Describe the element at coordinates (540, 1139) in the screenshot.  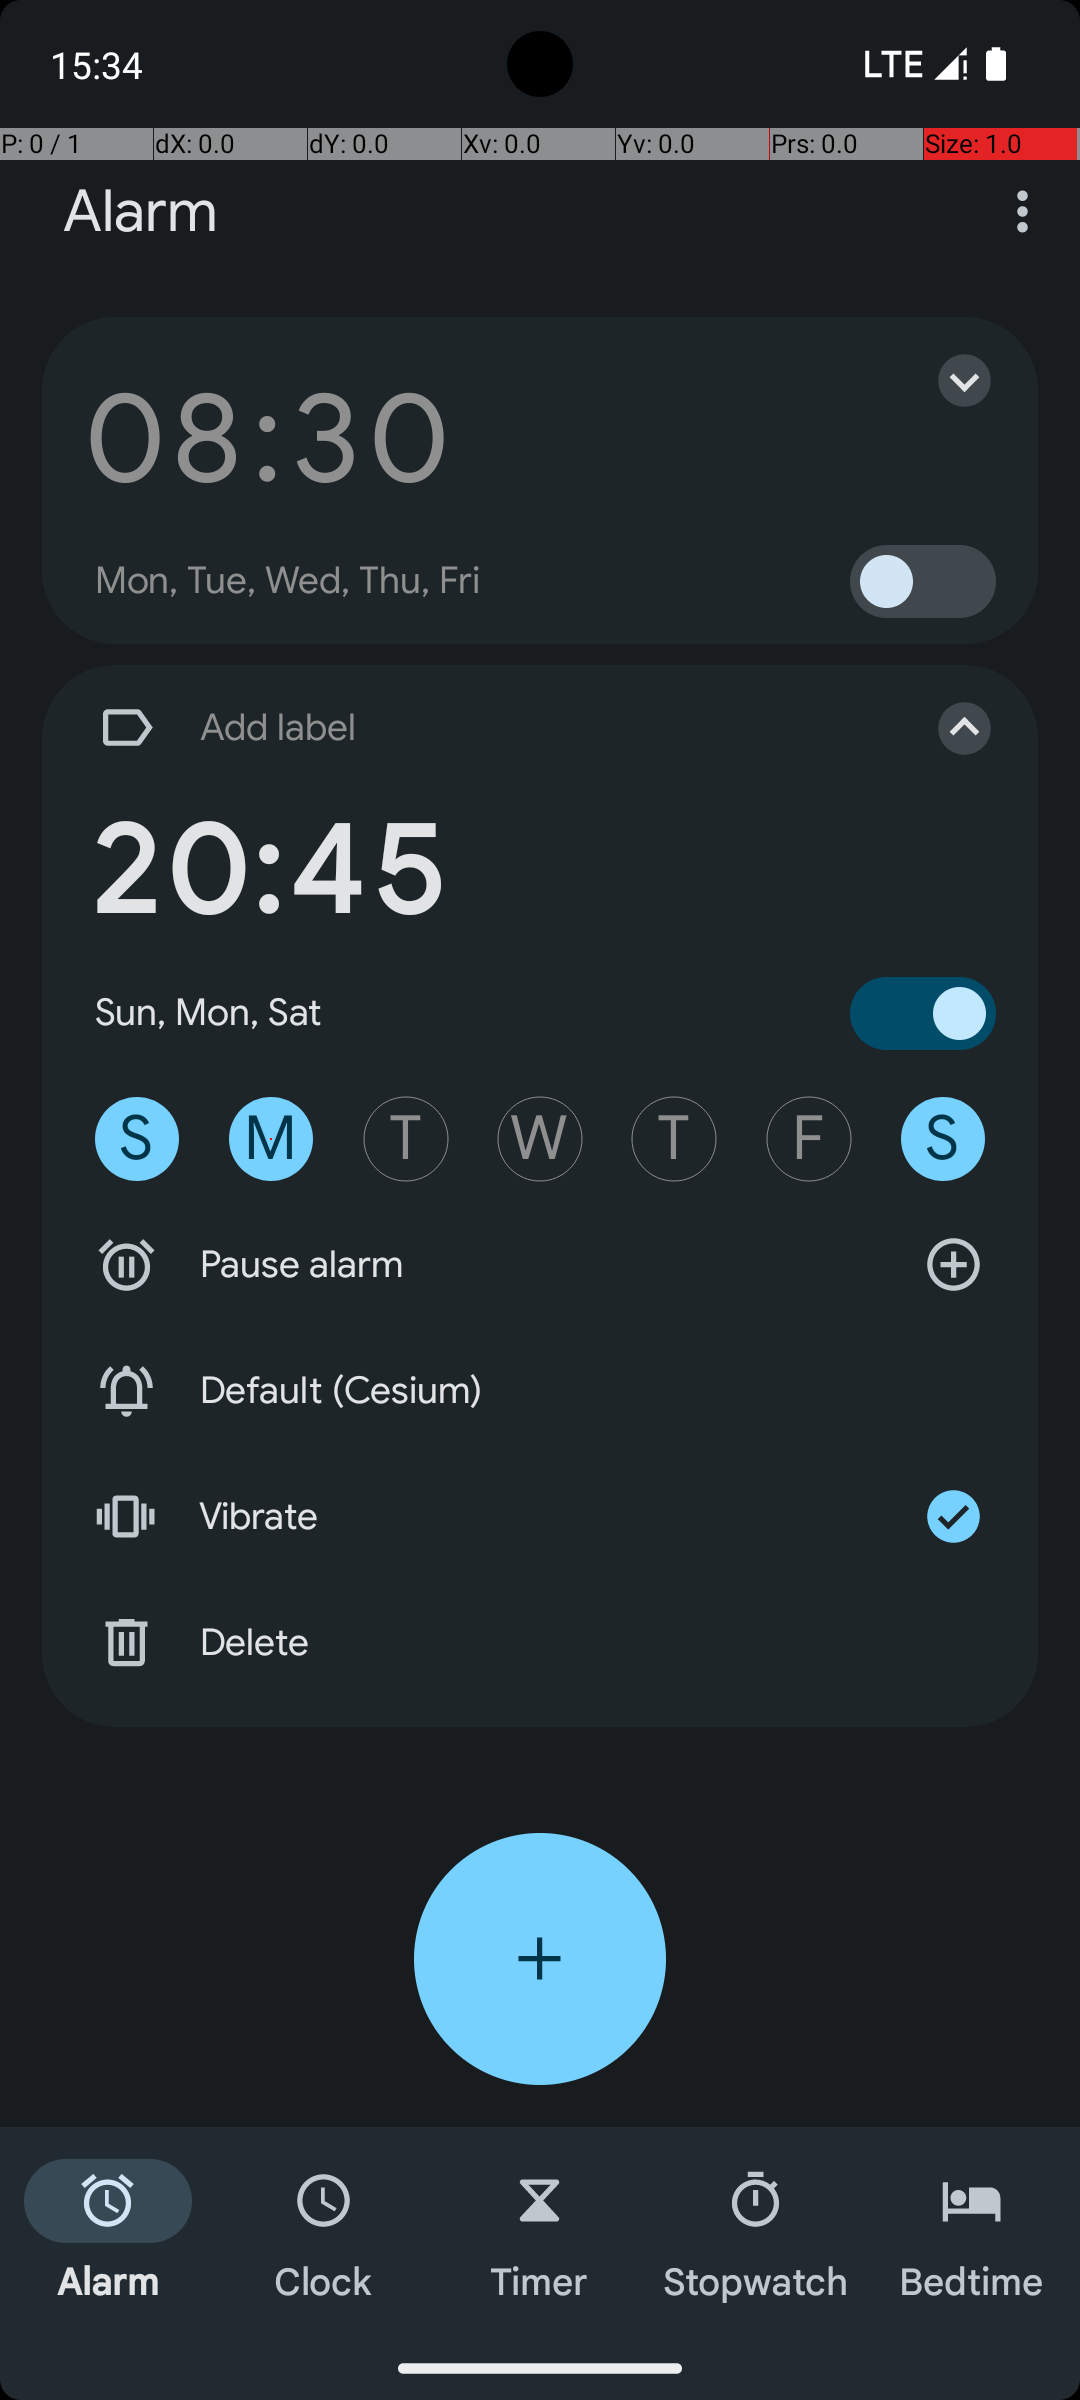
I see `W` at that location.